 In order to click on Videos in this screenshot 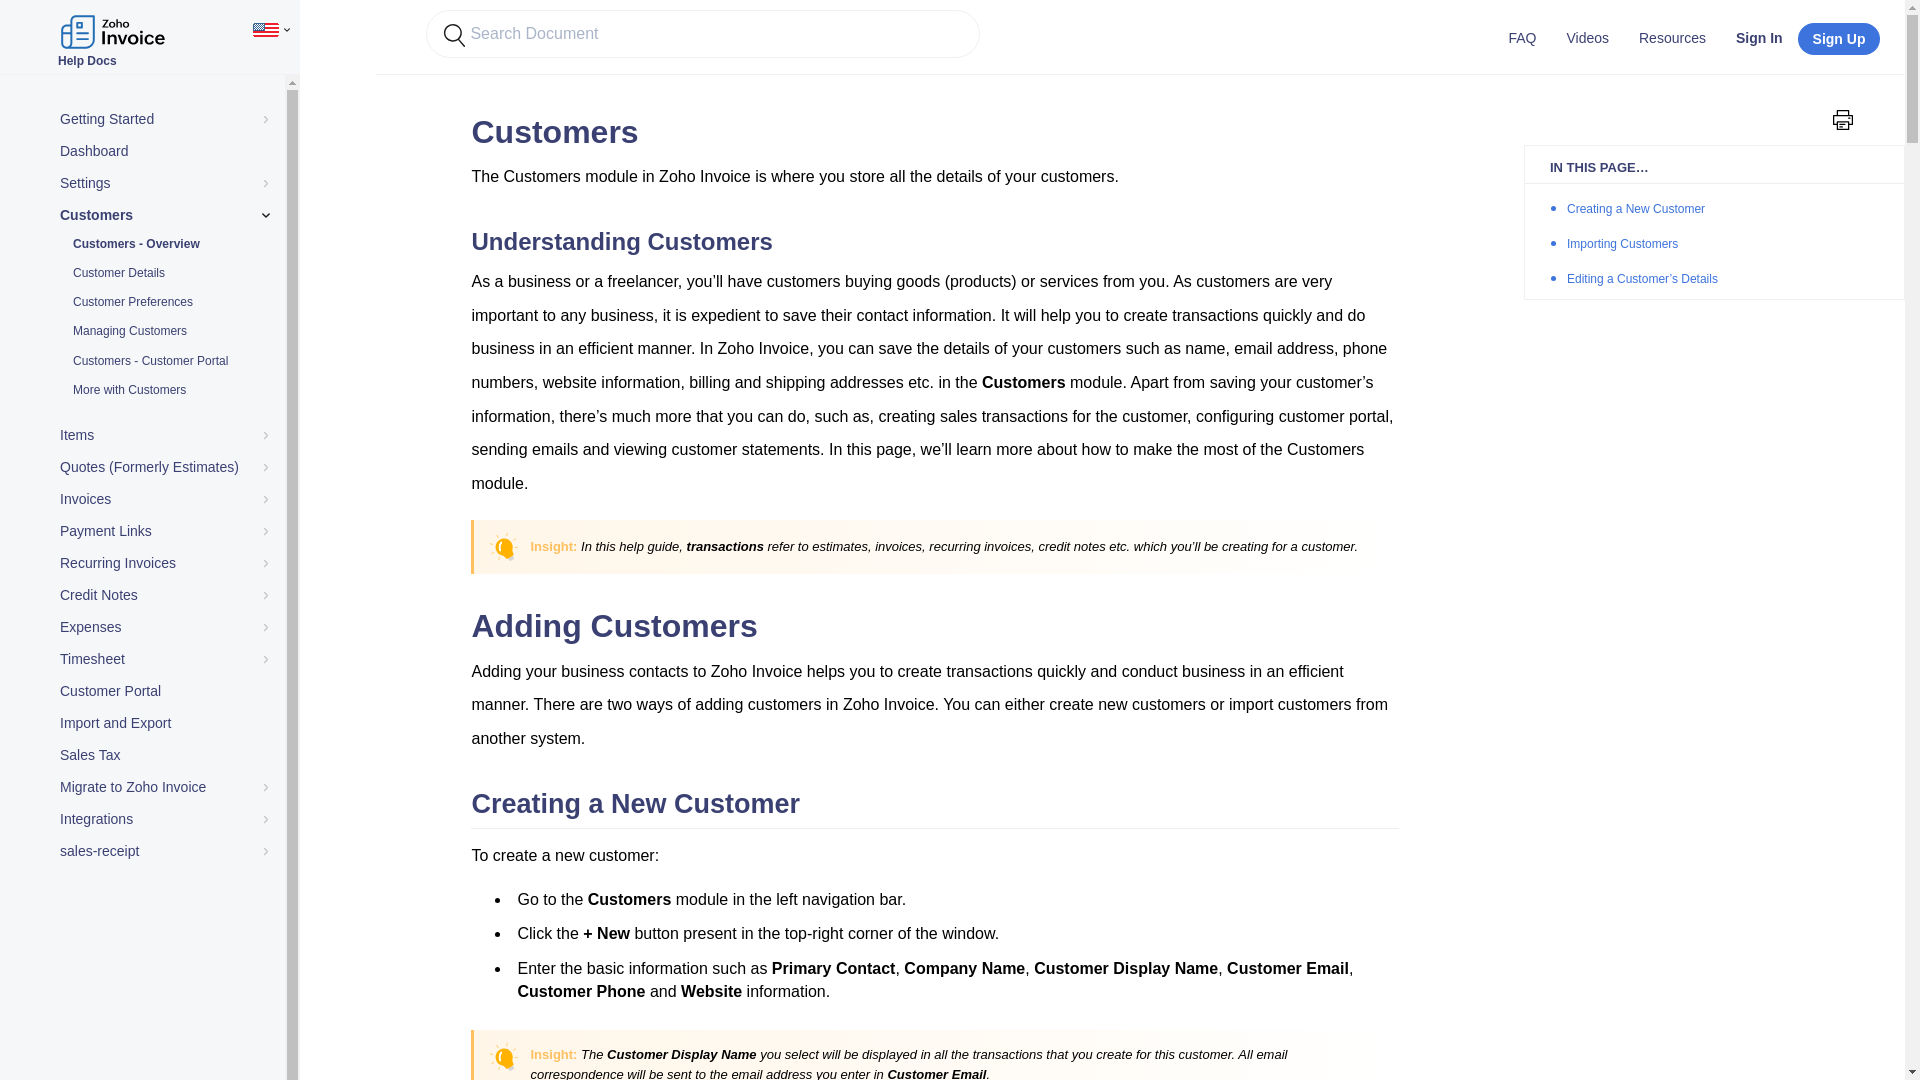, I will do `click(1588, 37)`.